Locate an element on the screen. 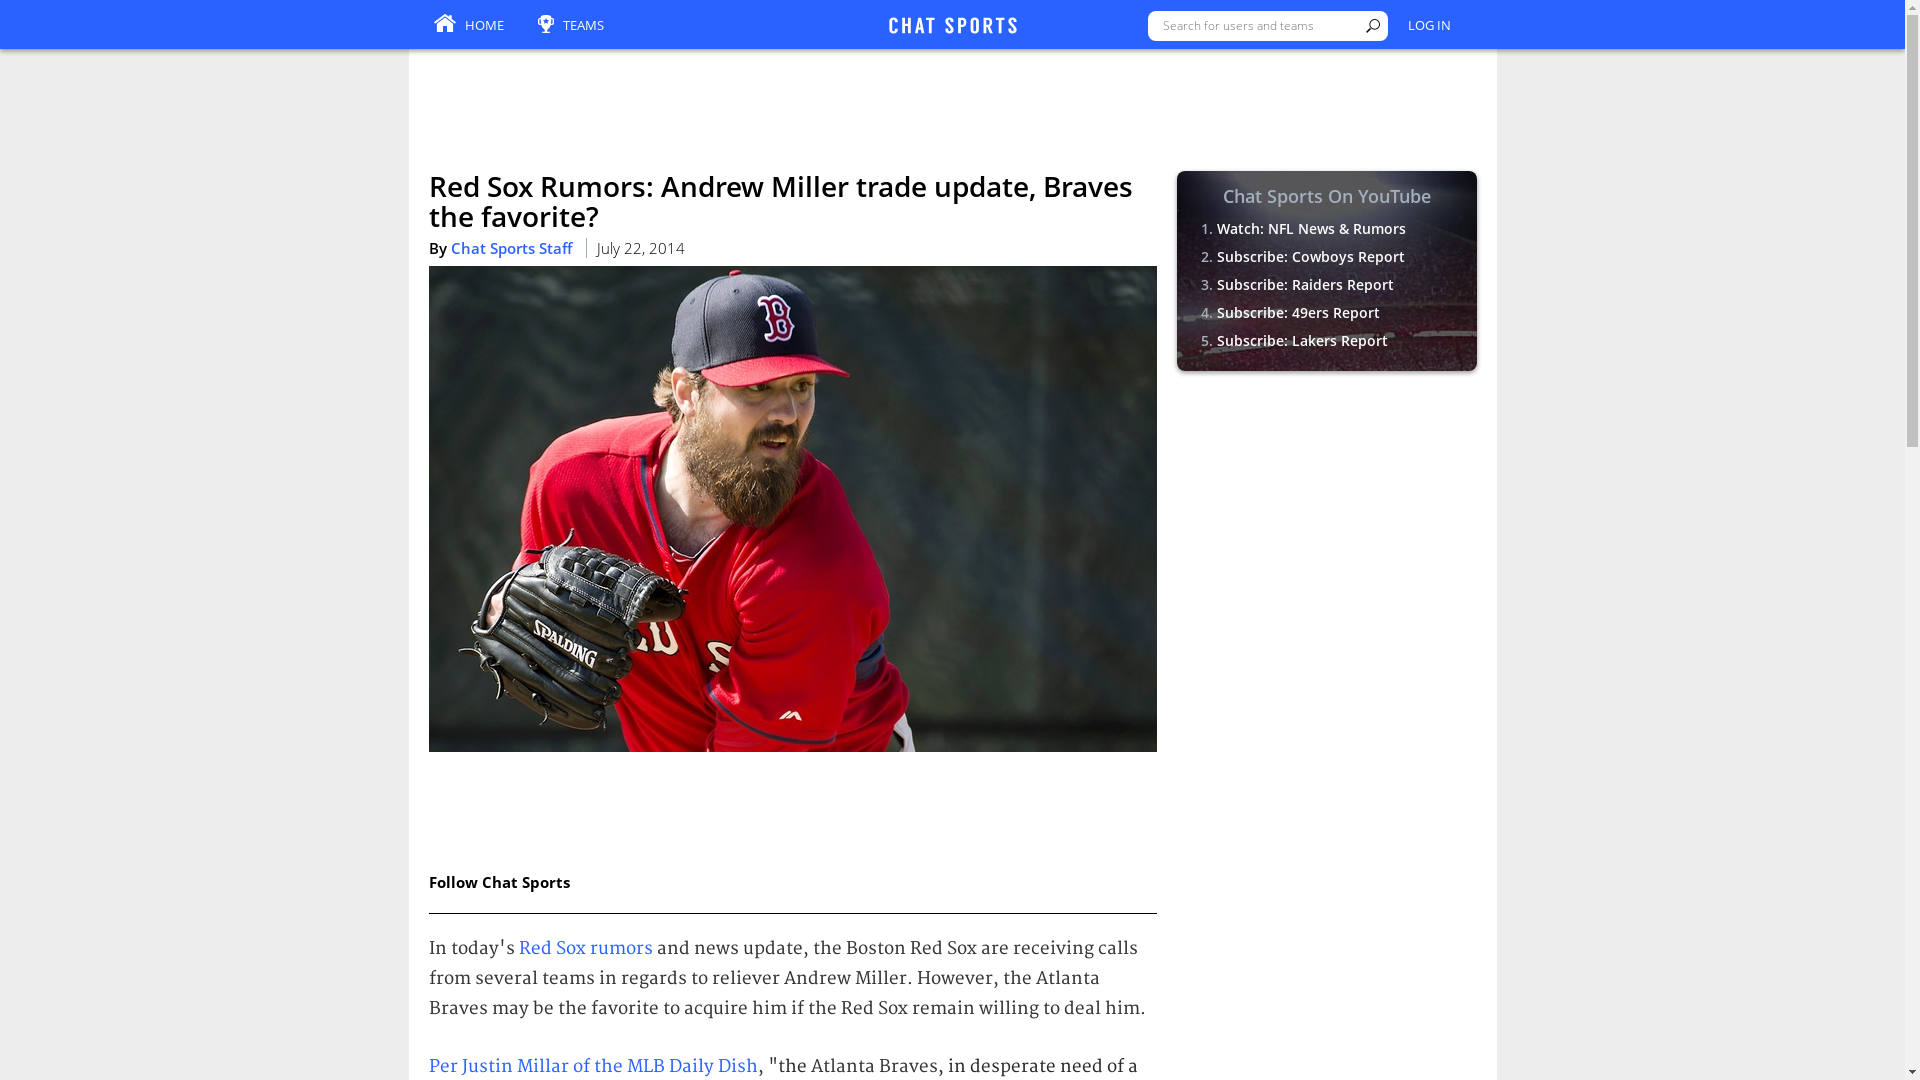  Chat Sports Staff is located at coordinates (510, 248).